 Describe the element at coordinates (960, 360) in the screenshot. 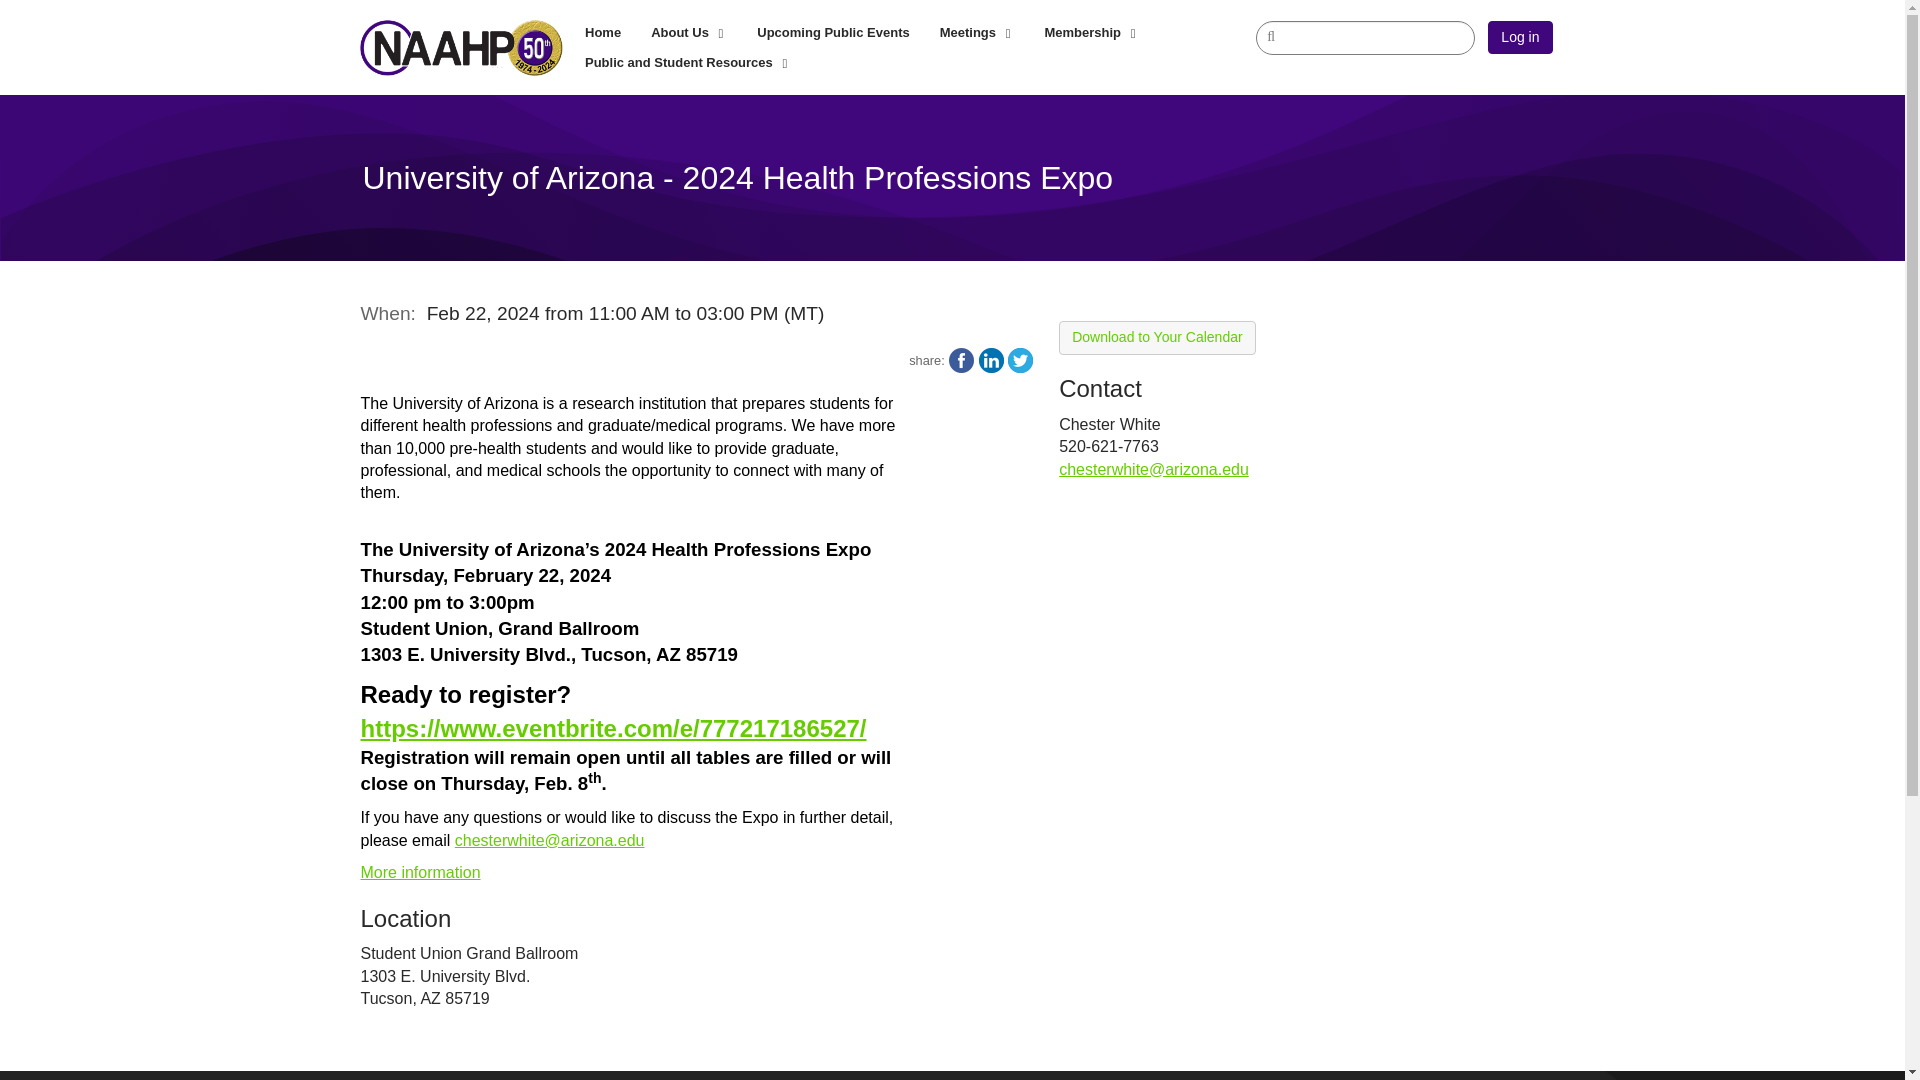

I see `Facebook Share` at that location.